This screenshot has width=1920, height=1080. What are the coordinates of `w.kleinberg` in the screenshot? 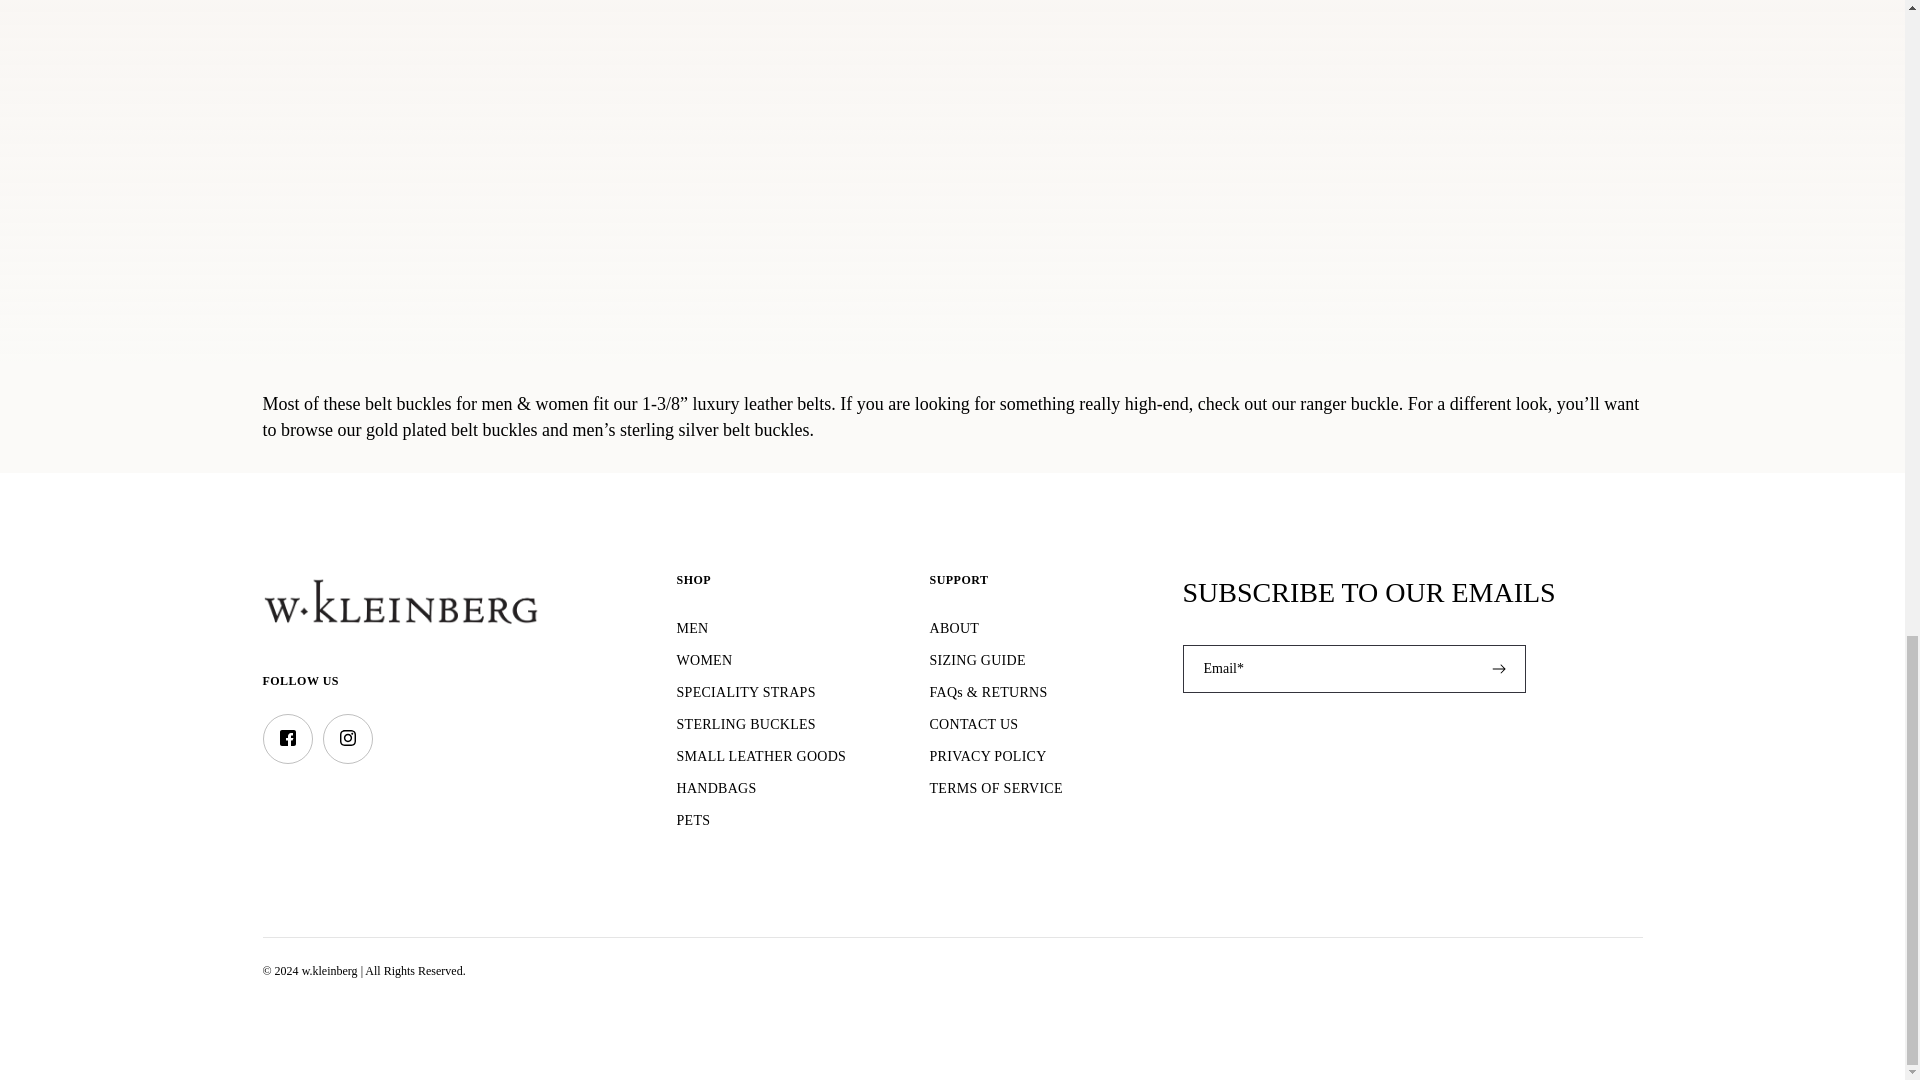 It's located at (399, 599).